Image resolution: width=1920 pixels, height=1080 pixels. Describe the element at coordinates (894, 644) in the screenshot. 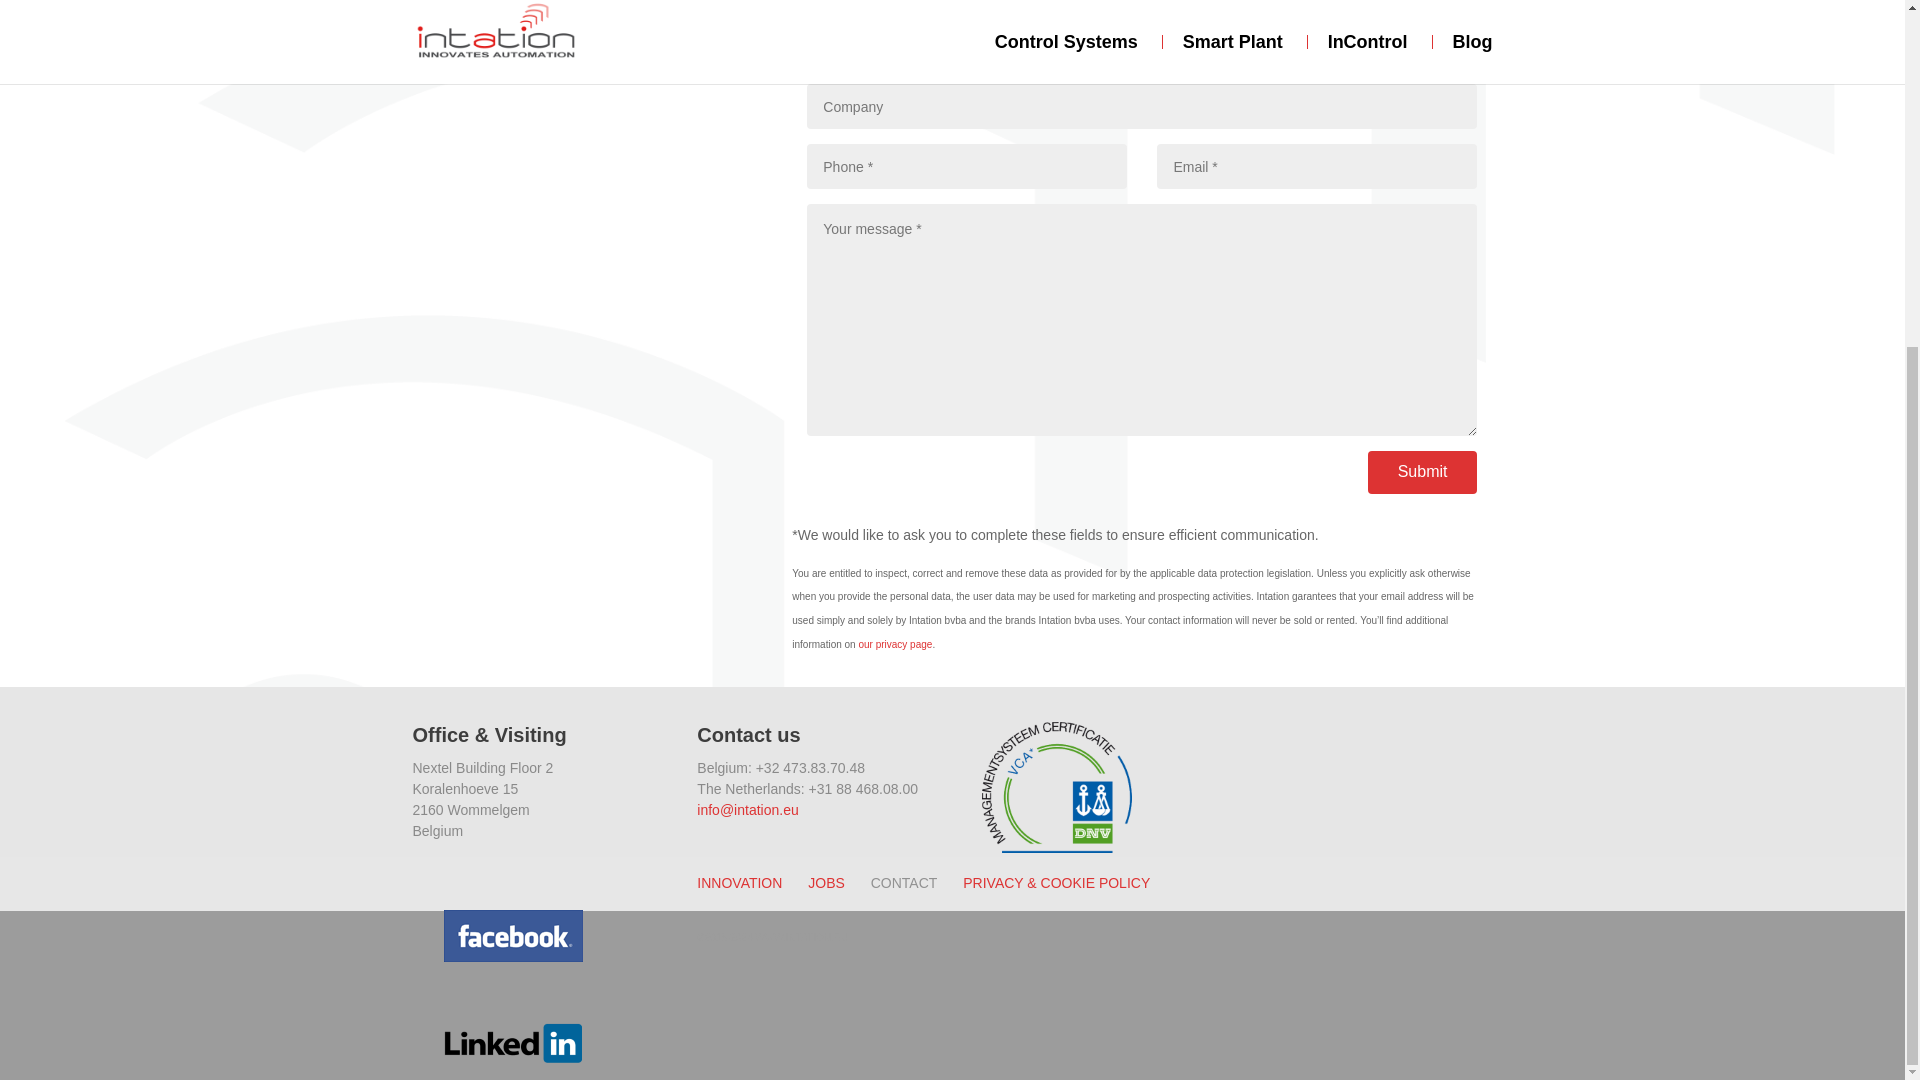

I see `our privacy page` at that location.